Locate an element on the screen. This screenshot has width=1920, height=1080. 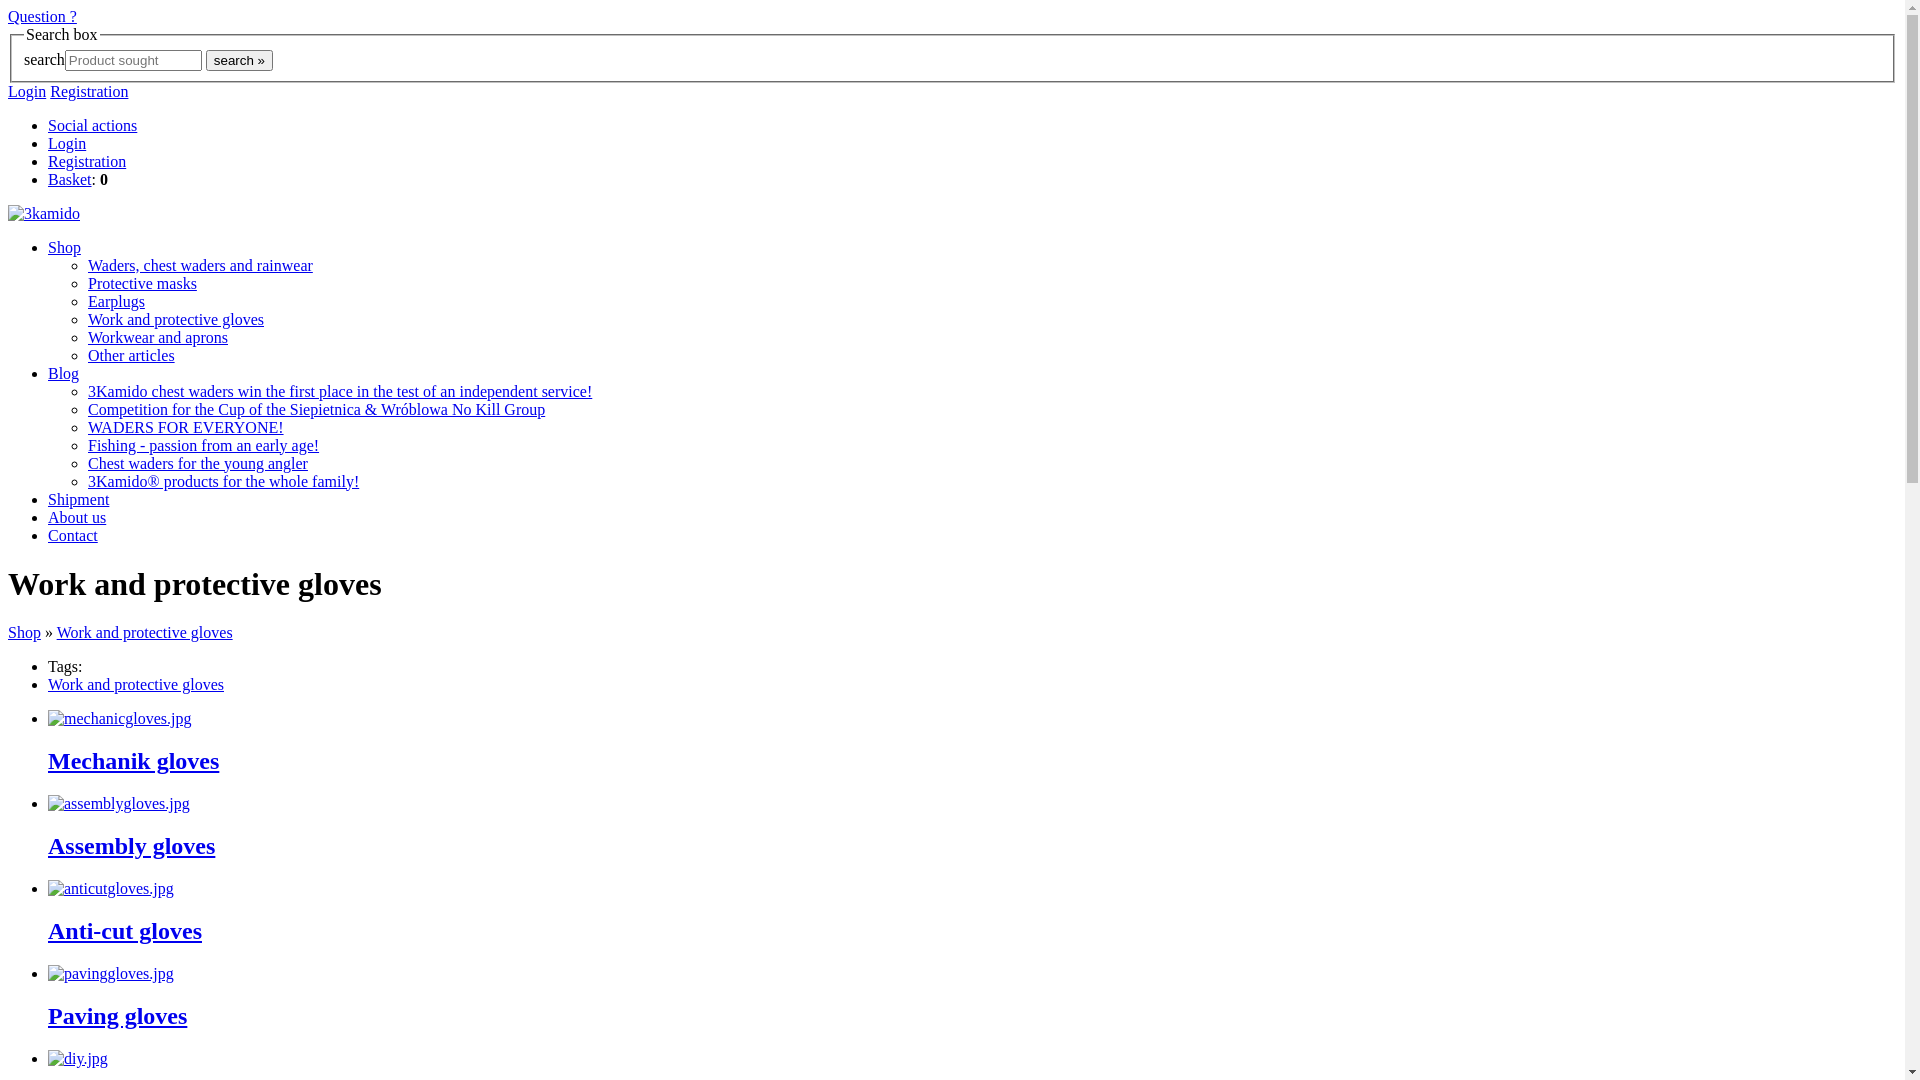
Other articles is located at coordinates (132, 356).